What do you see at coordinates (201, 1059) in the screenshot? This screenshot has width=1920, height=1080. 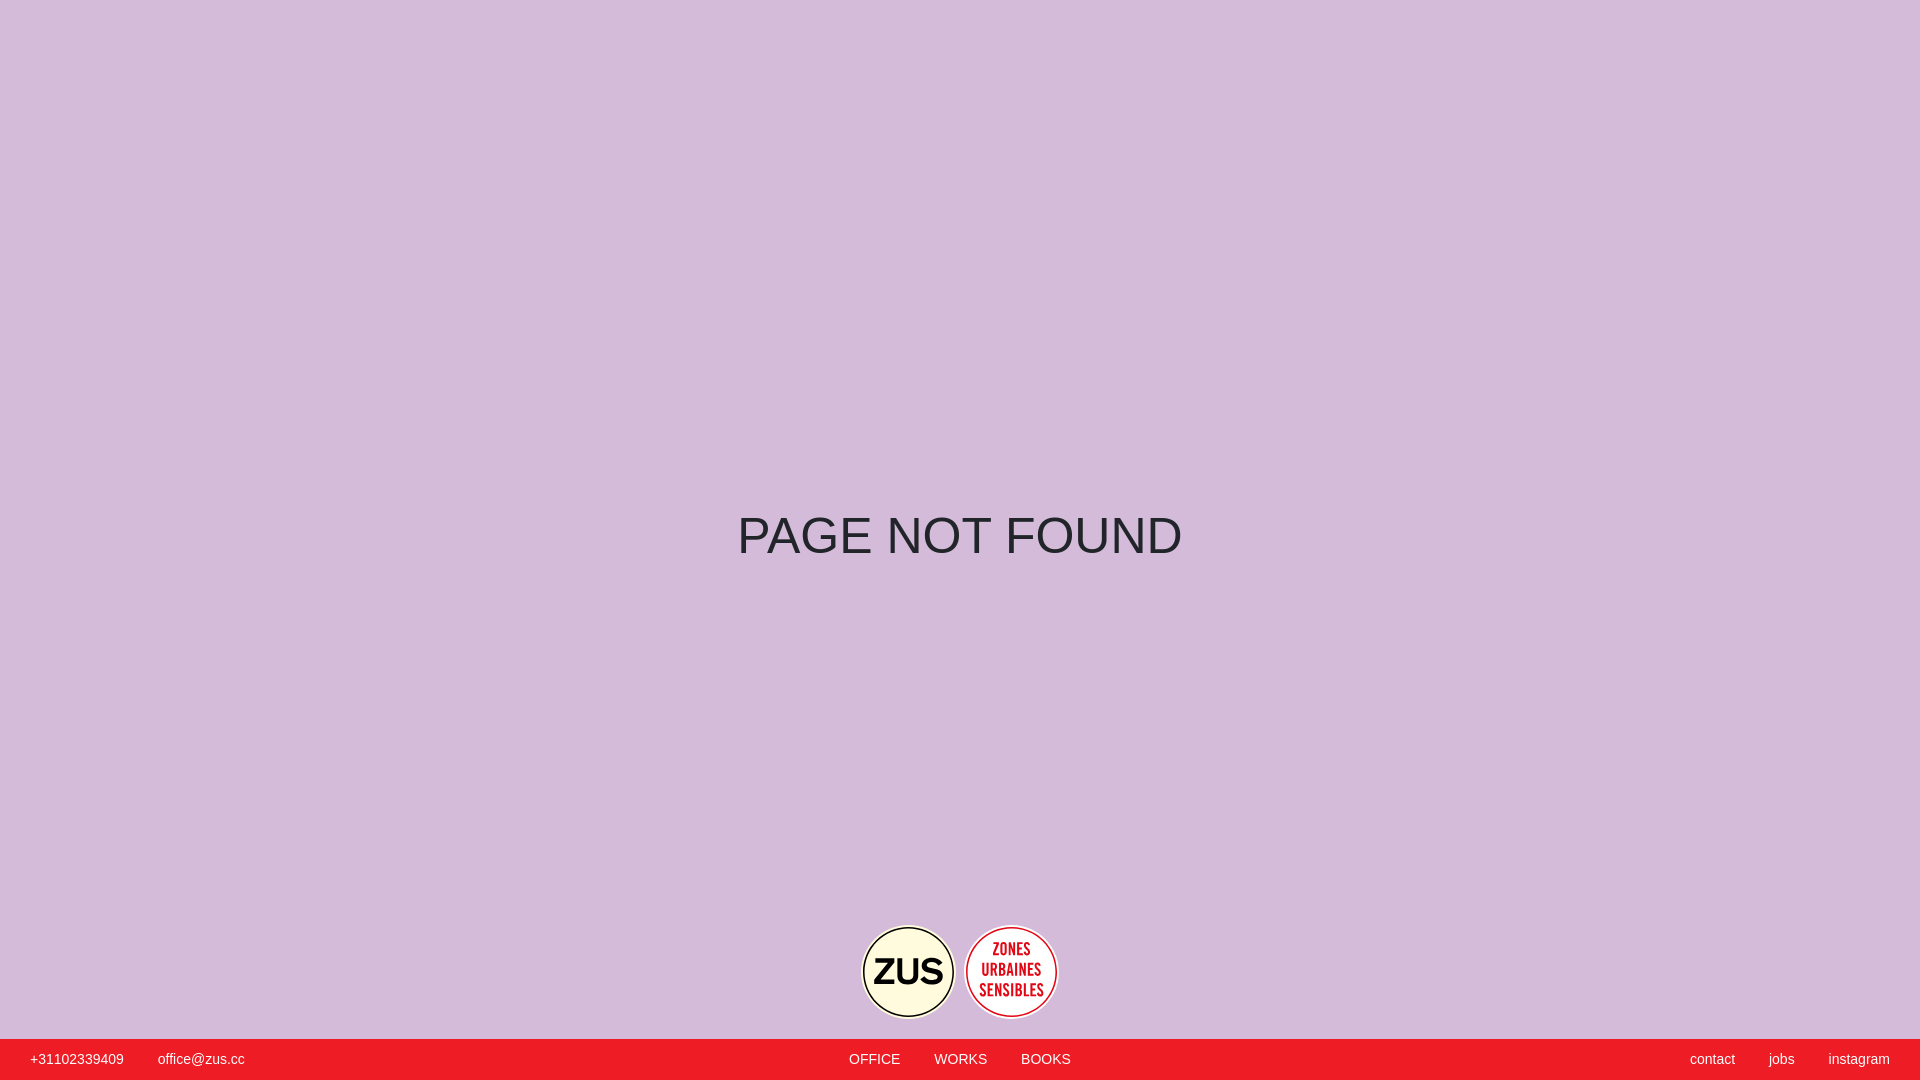 I see `office@zus.cc` at bounding box center [201, 1059].